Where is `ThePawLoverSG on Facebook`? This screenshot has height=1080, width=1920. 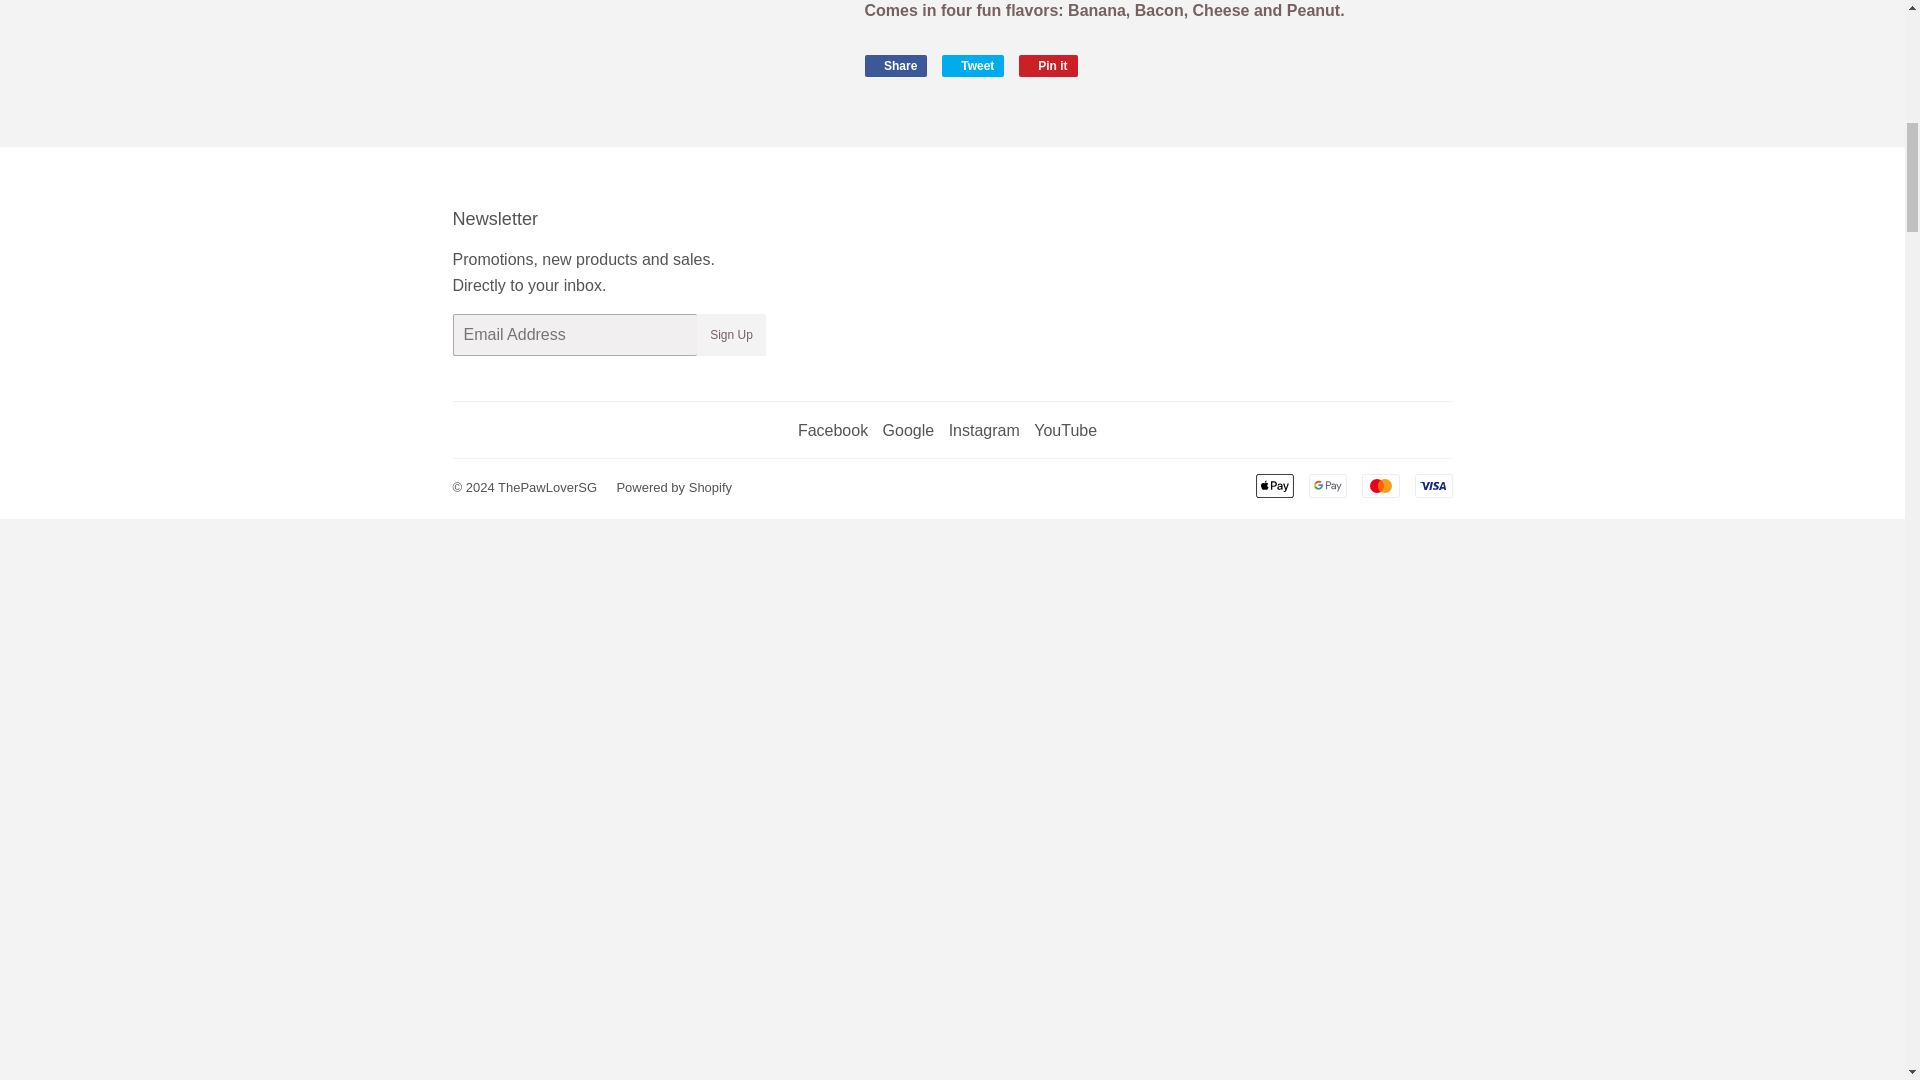
ThePawLoverSG on Facebook is located at coordinates (832, 430).